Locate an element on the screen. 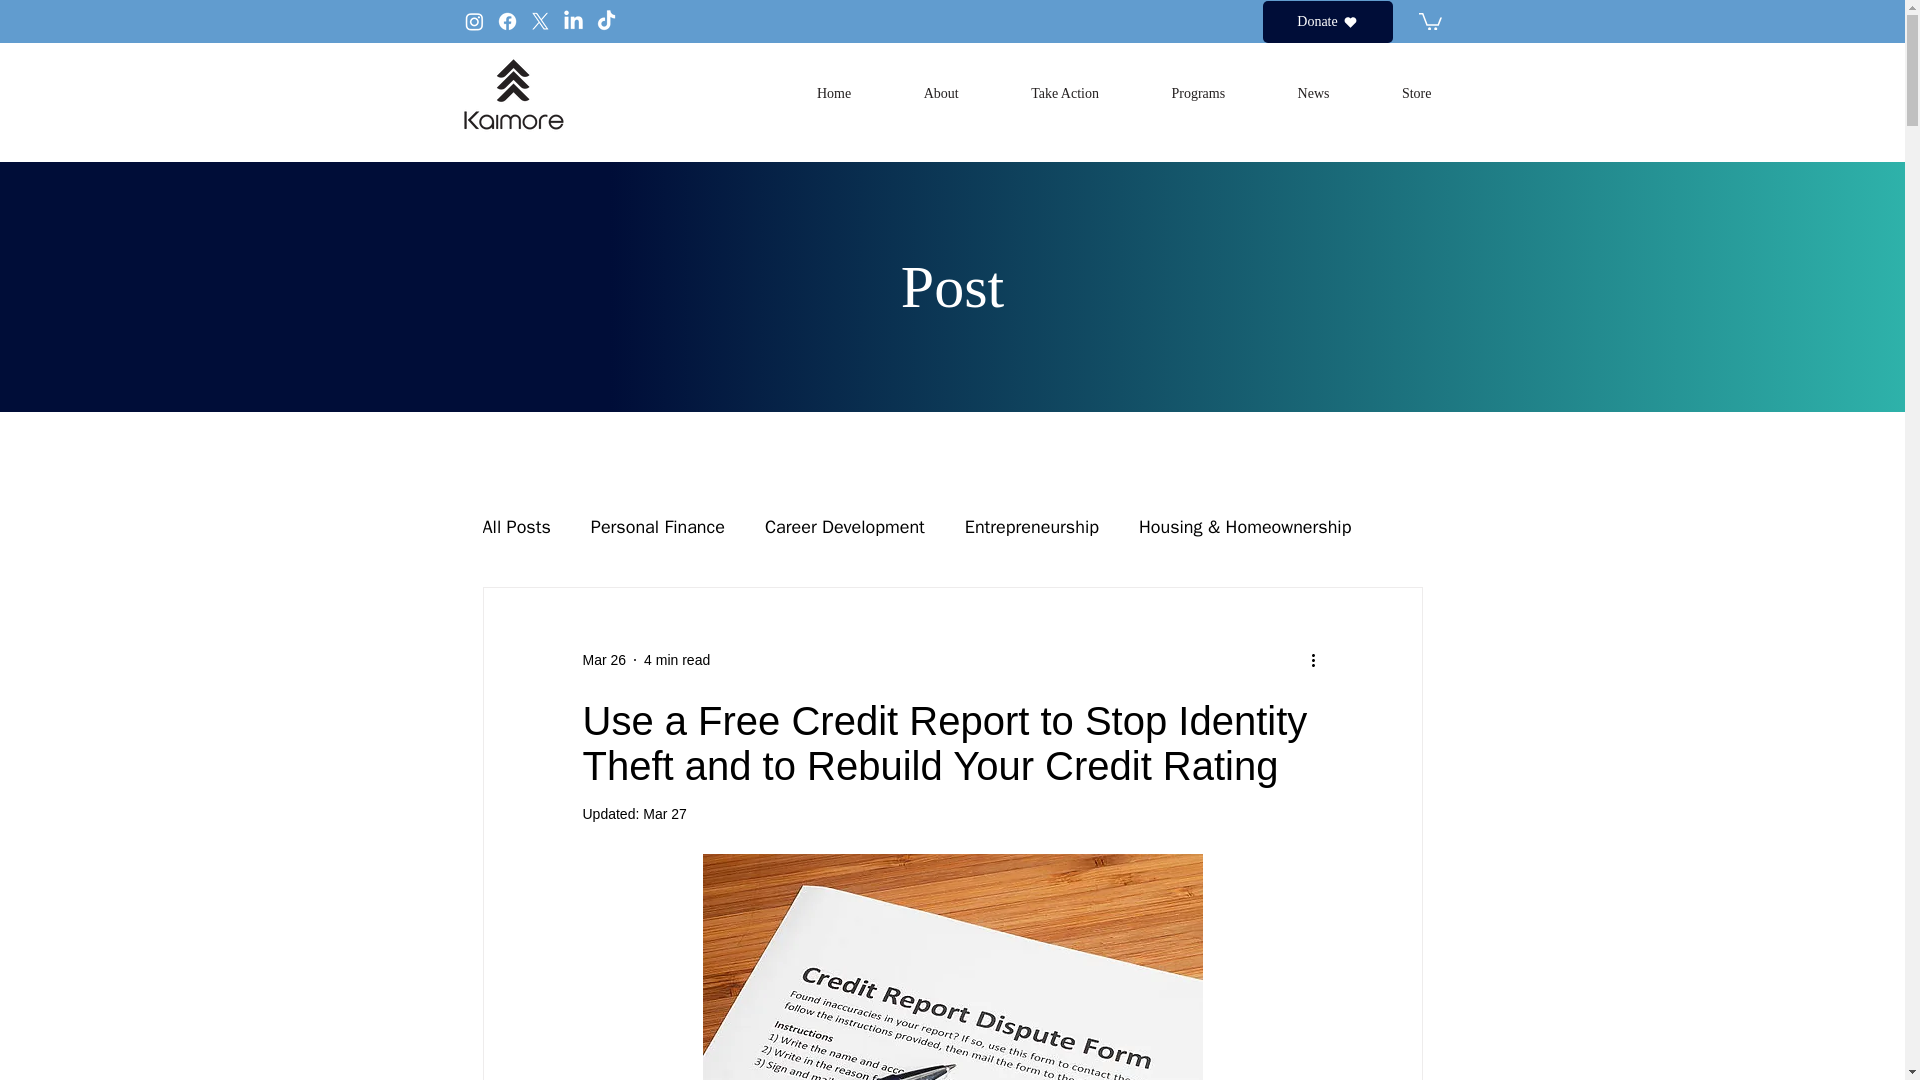  Home is located at coordinates (811, 94).